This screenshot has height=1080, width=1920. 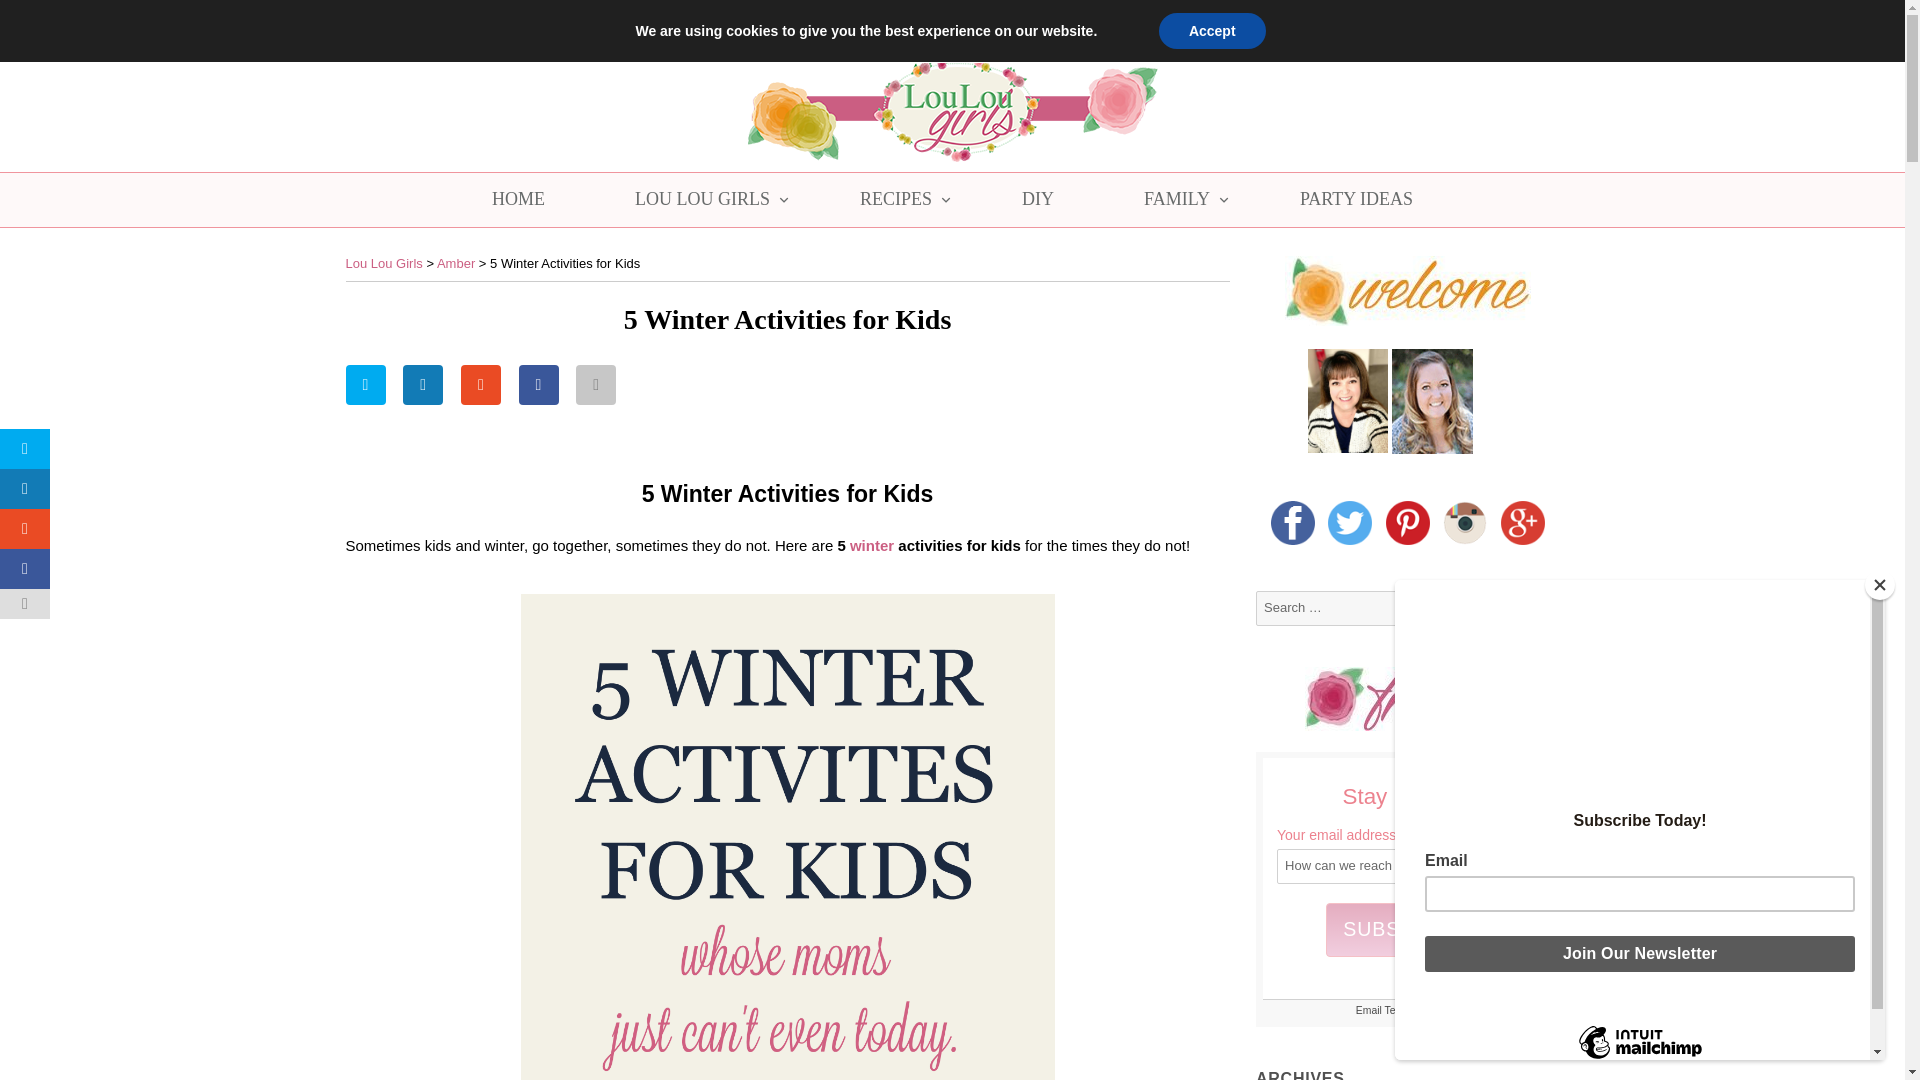 I want to click on click to join, so click(x=1408, y=930).